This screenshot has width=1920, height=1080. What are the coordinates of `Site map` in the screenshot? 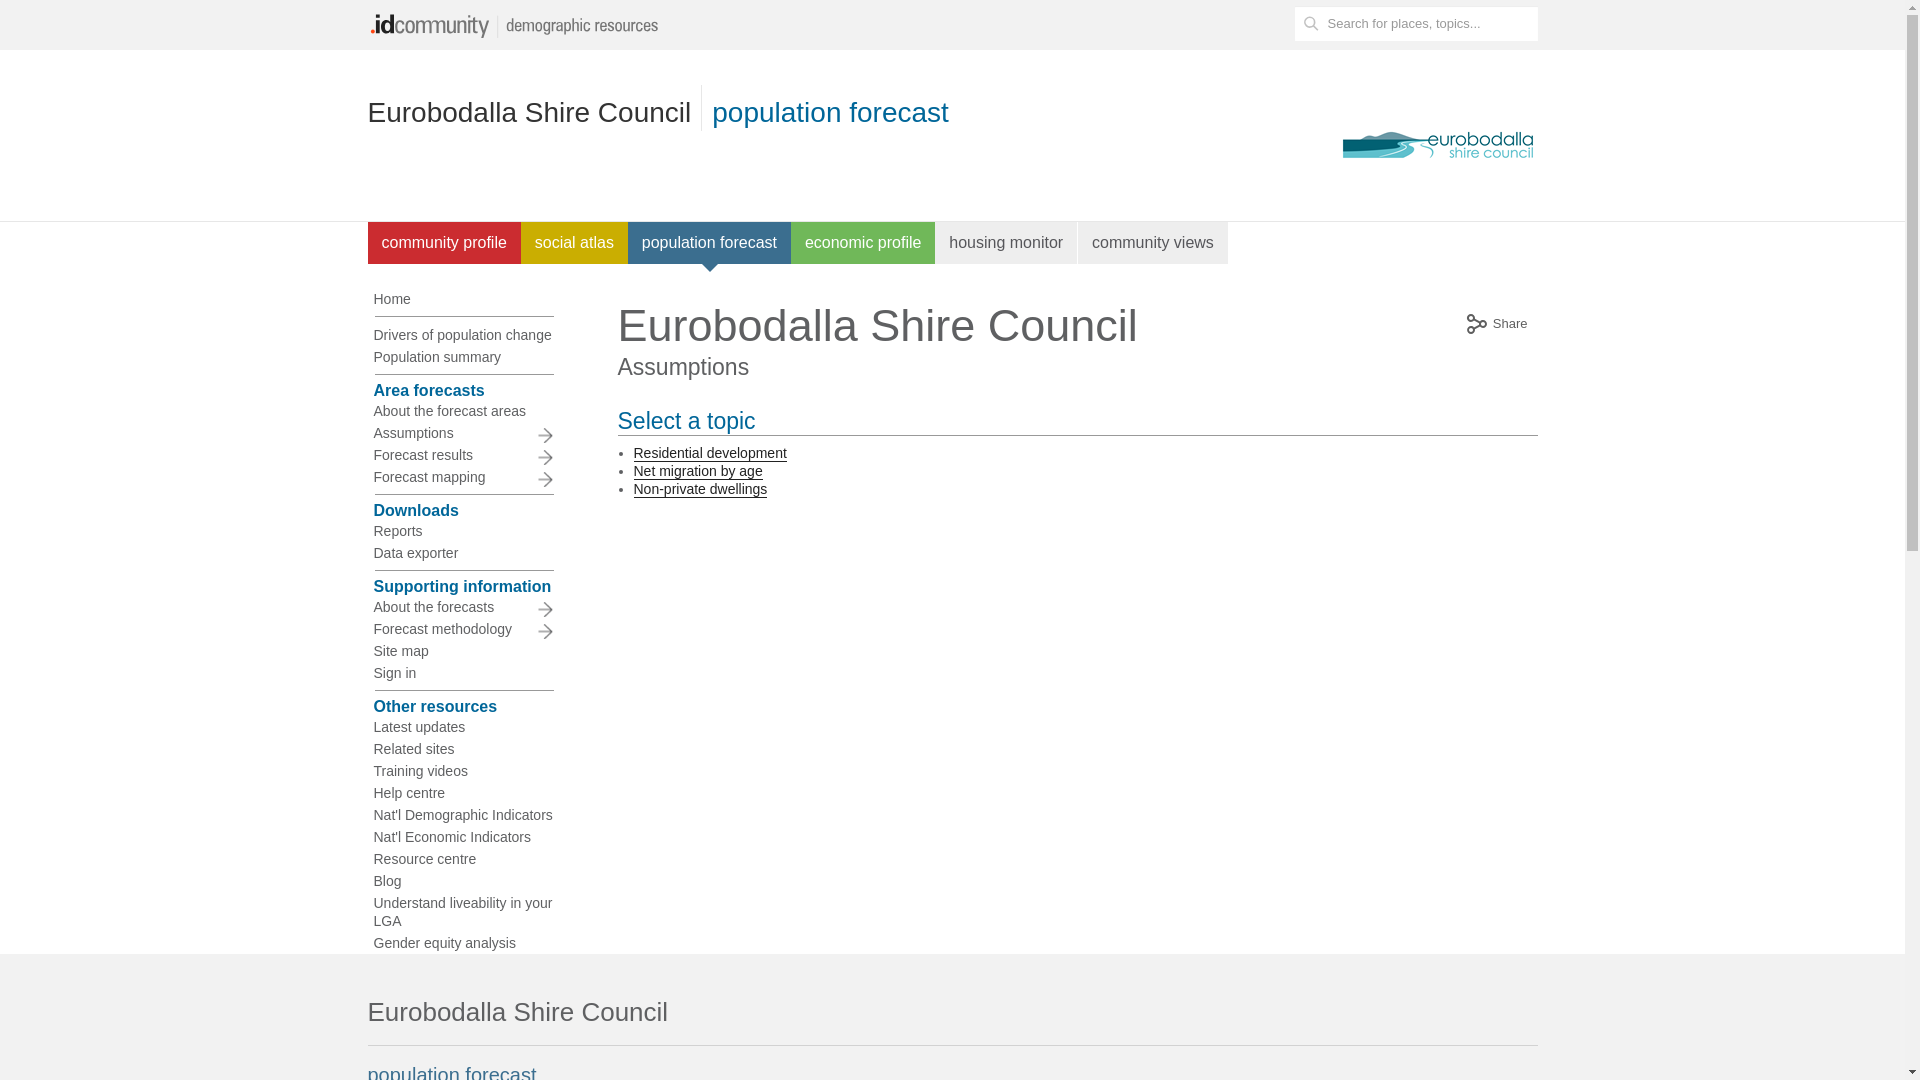 It's located at (463, 651).